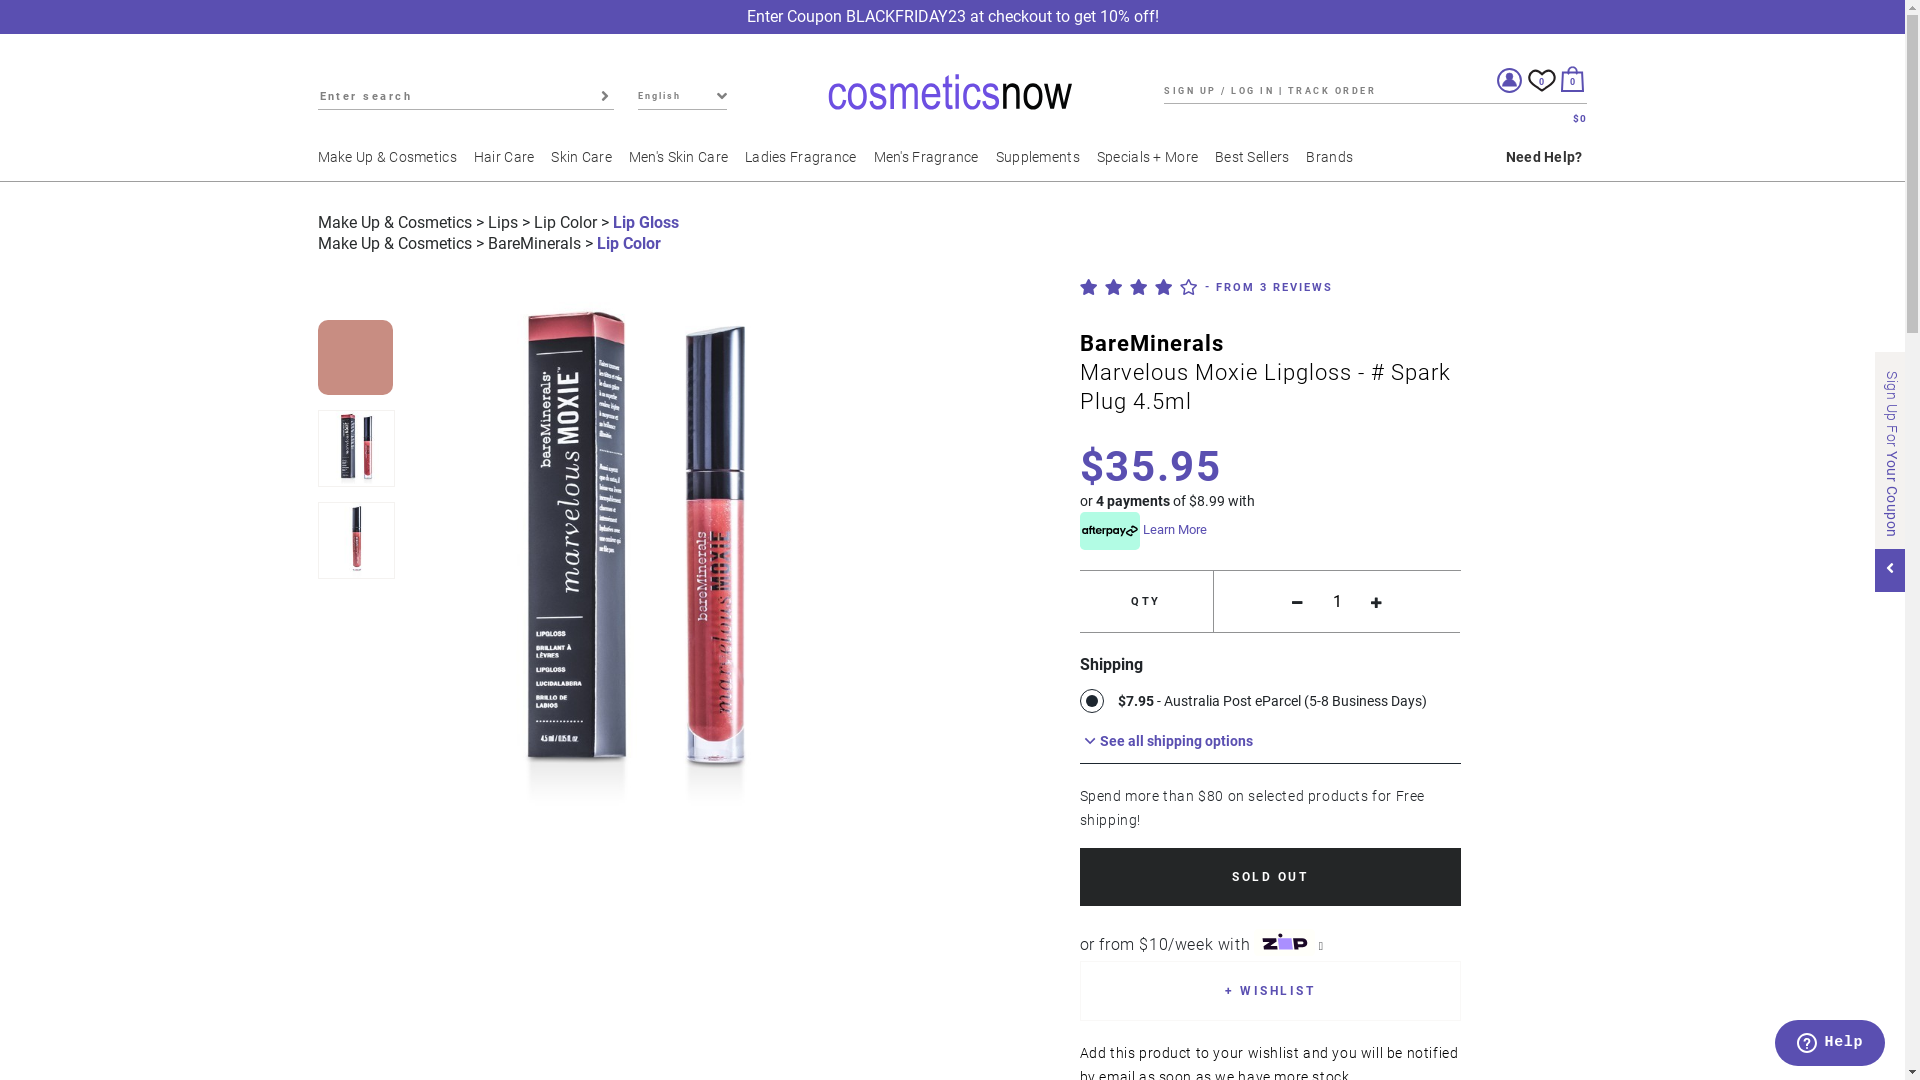 The image size is (1920, 1080). What do you see at coordinates (1270, 741) in the screenshot?
I see `See all shipping options` at bounding box center [1270, 741].